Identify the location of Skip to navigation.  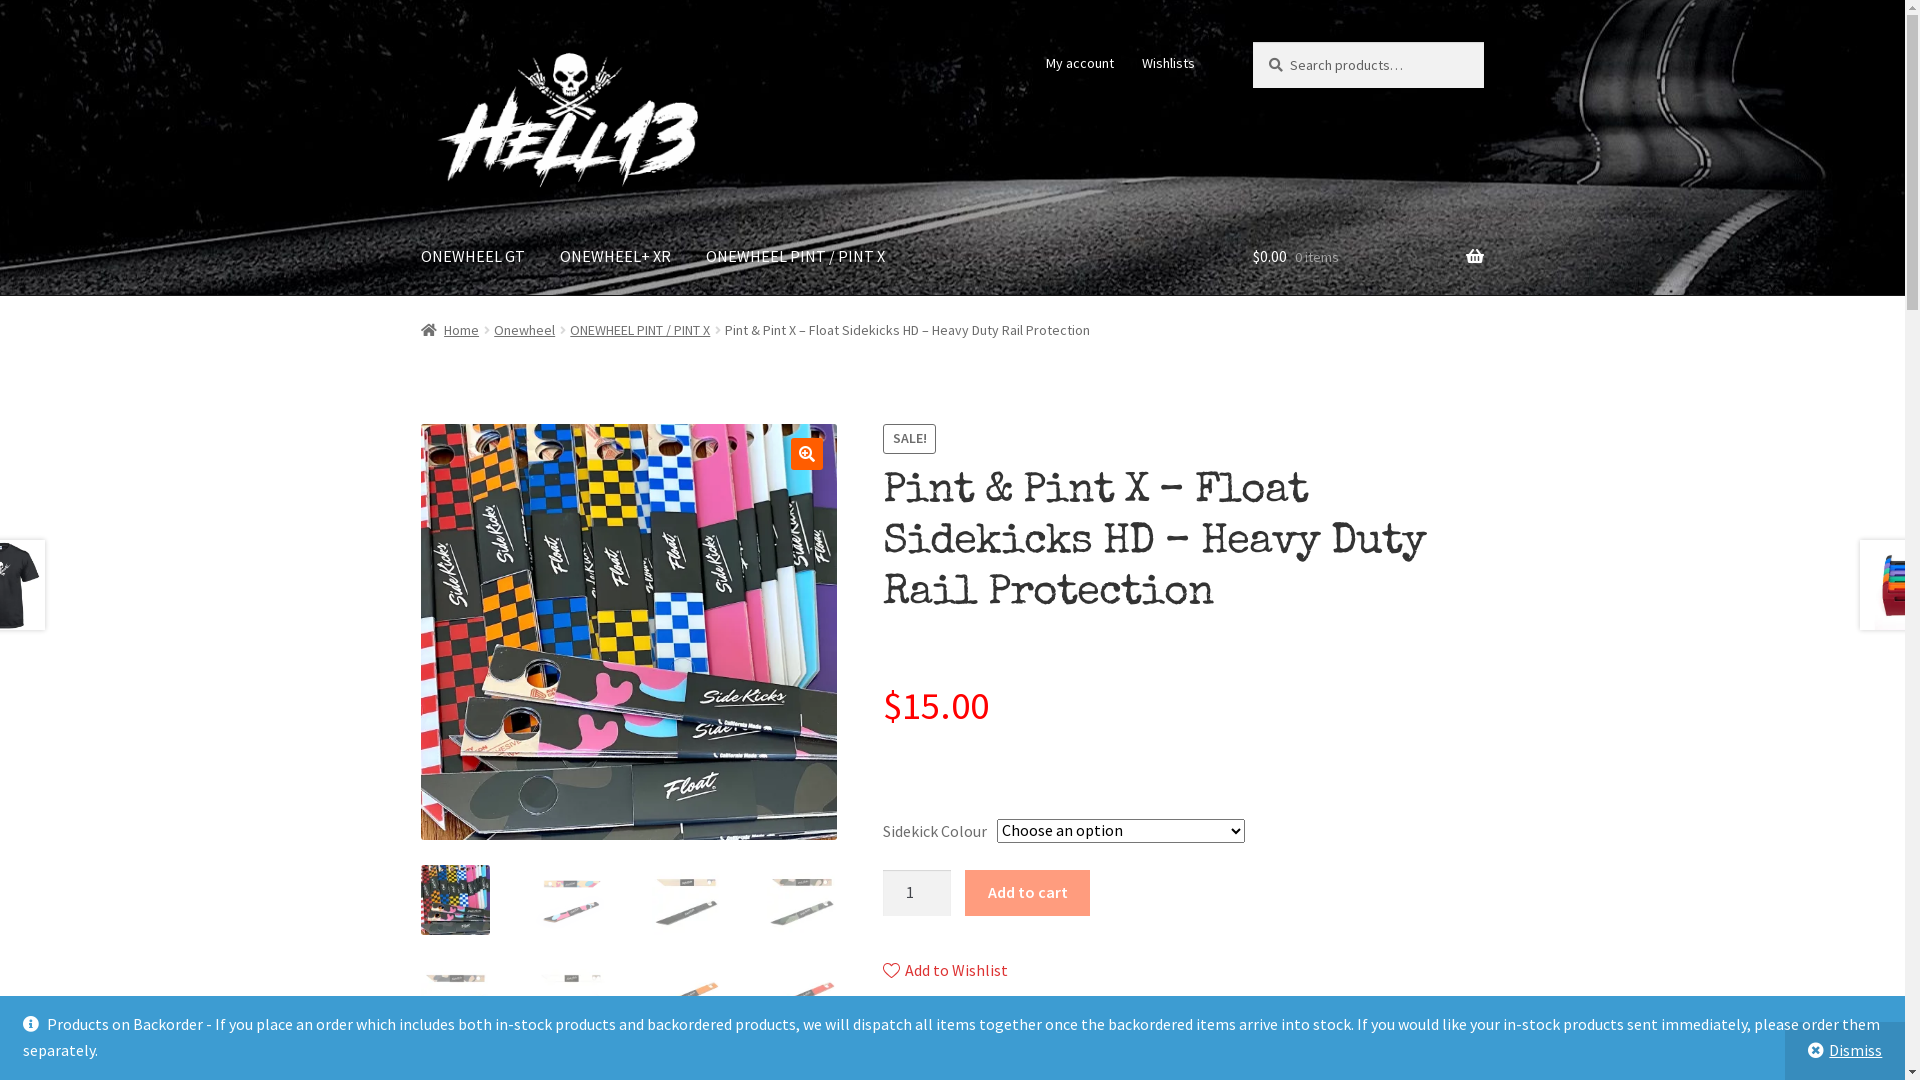
(420, 42).